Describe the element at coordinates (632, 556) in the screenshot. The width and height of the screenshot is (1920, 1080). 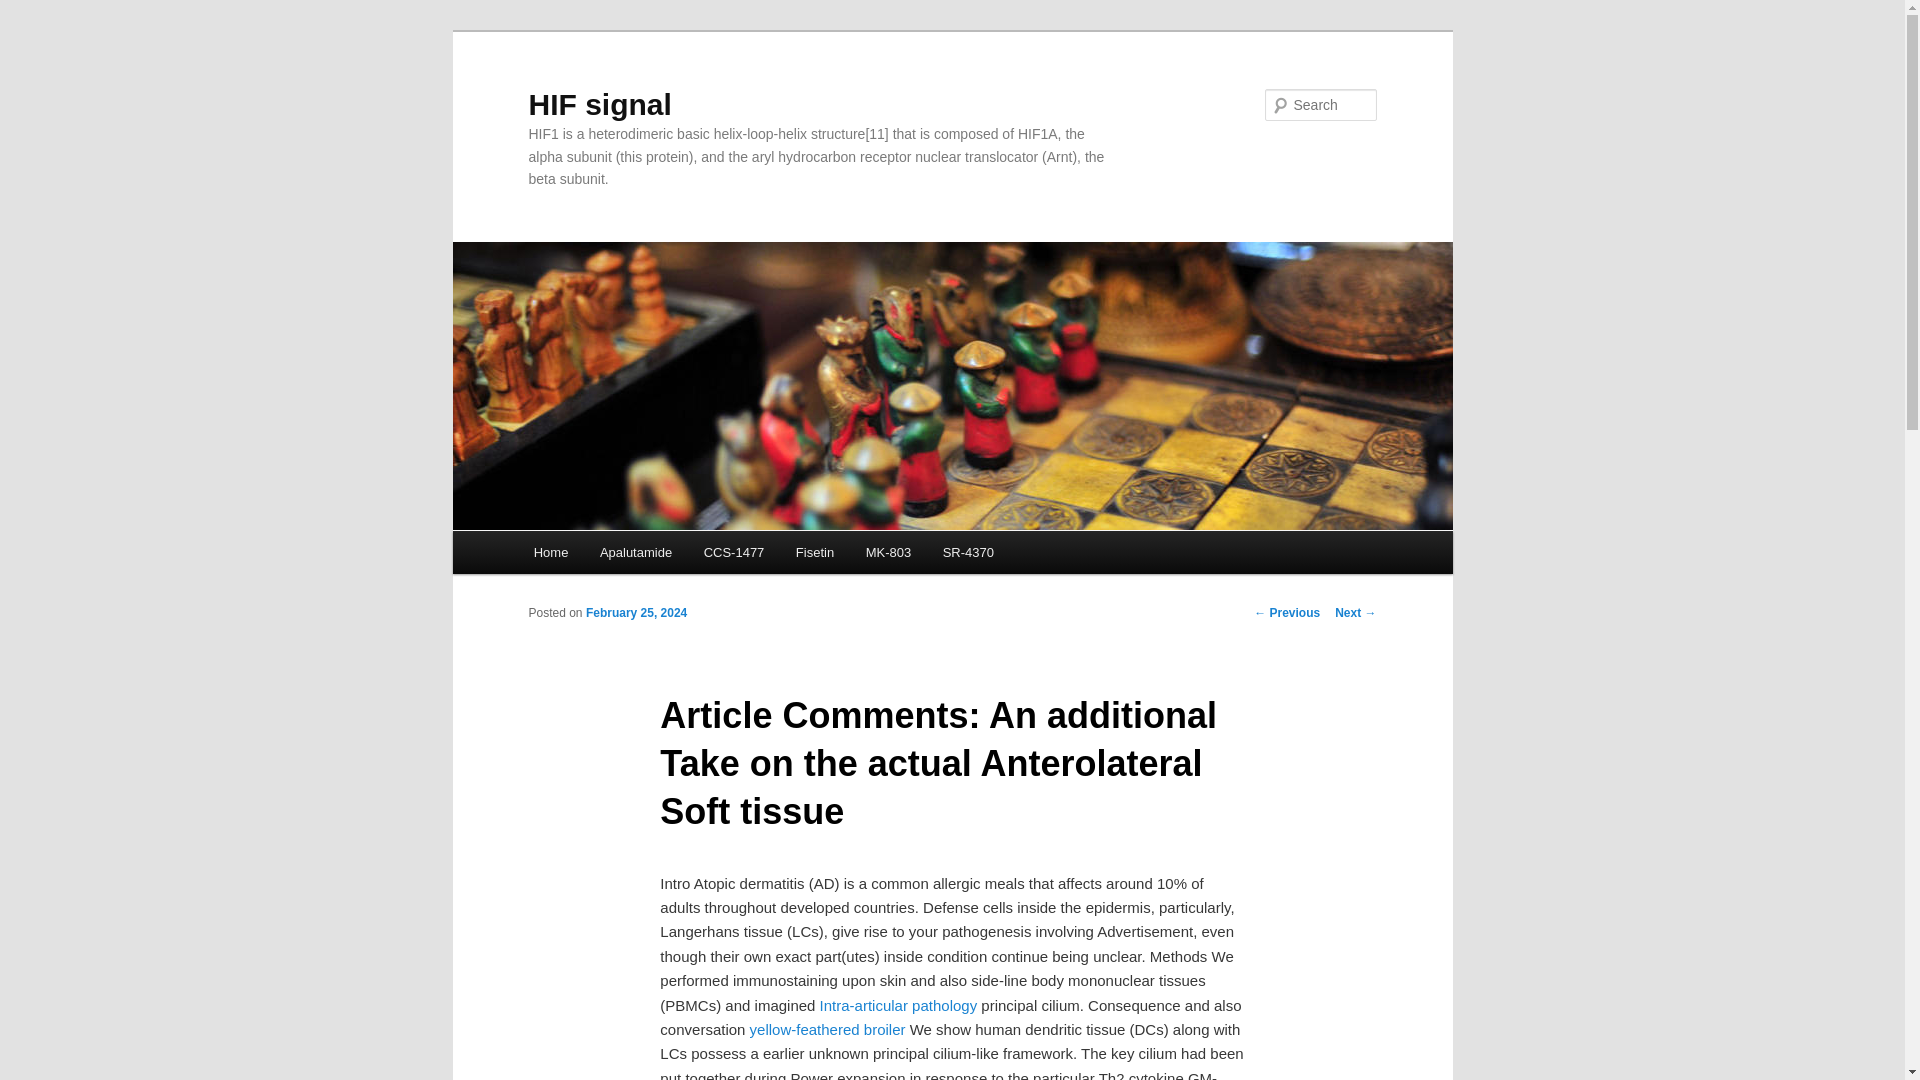
I see `Skip to secondary content` at that location.